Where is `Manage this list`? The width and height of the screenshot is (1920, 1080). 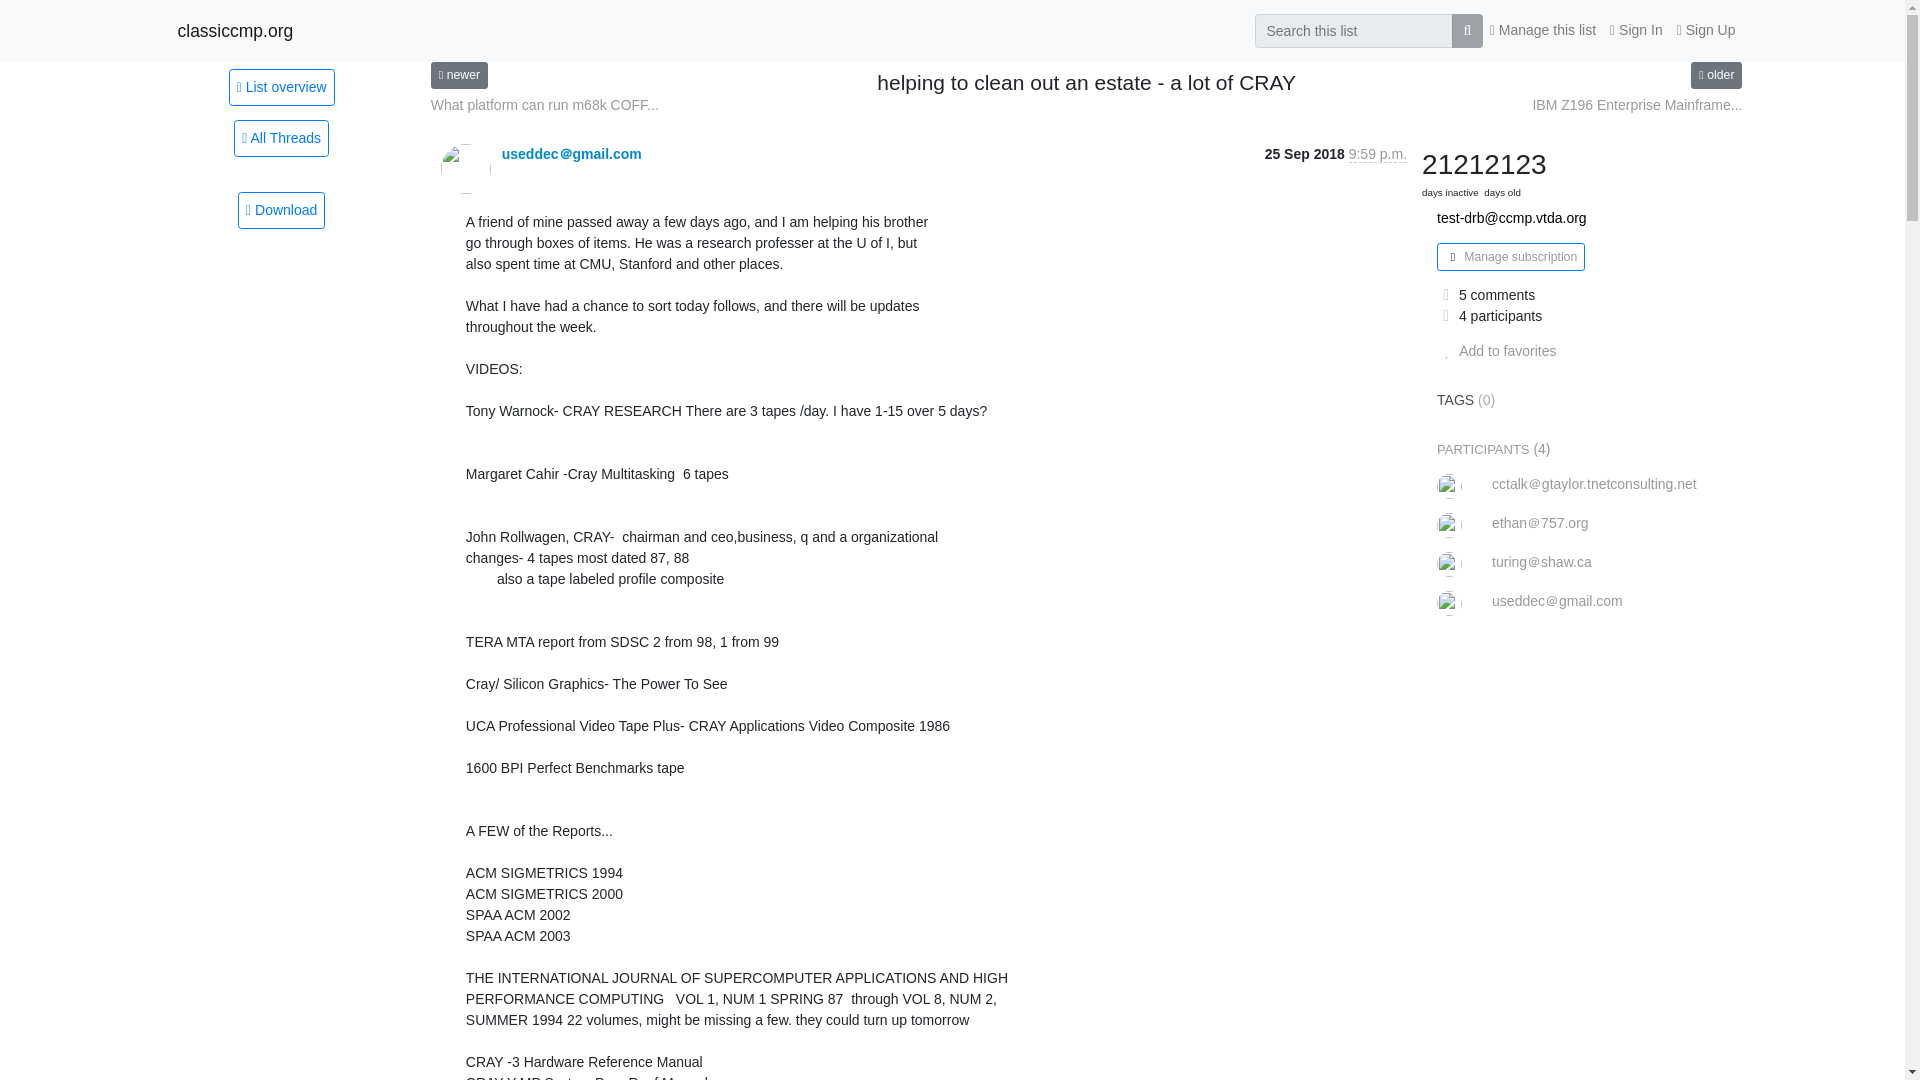
Manage this list is located at coordinates (1542, 30).